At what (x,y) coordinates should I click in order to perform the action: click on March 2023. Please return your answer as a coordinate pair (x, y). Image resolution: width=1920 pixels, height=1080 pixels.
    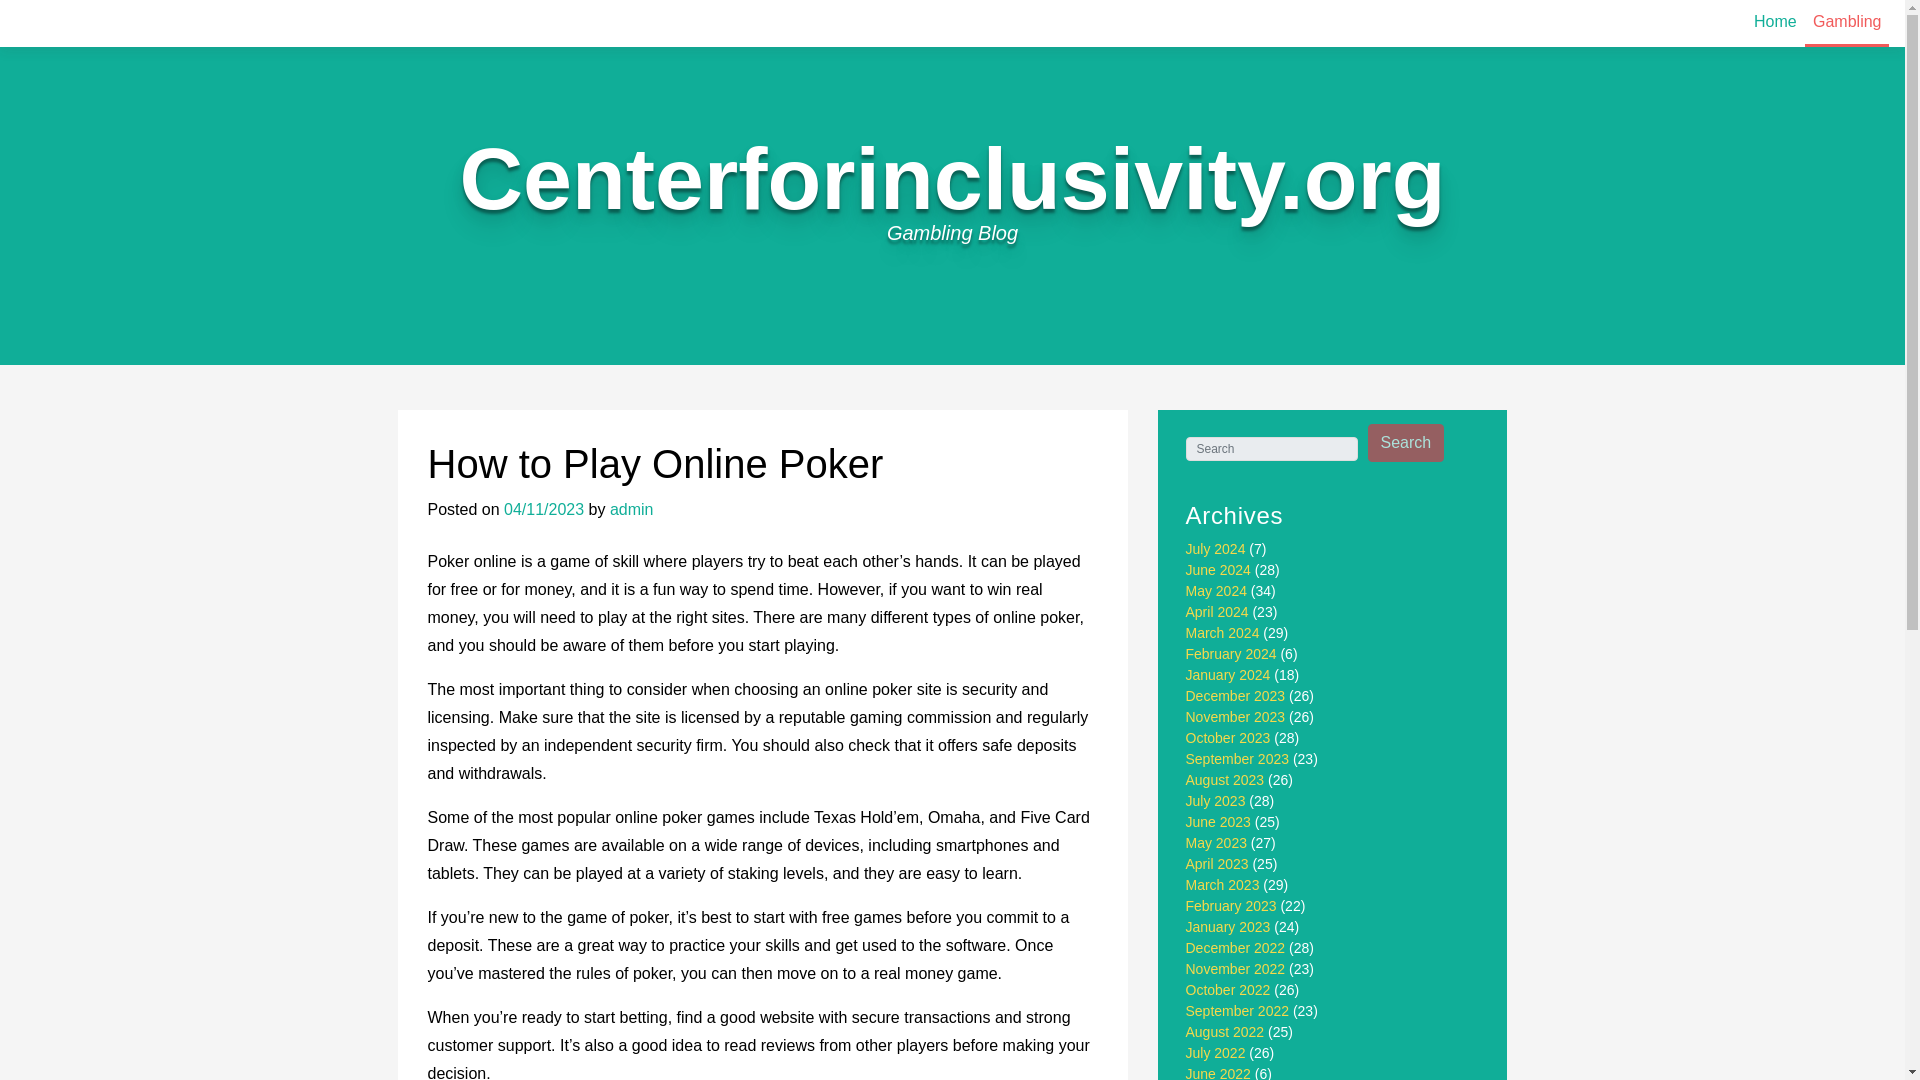
    Looking at the image, I should click on (1222, 884).